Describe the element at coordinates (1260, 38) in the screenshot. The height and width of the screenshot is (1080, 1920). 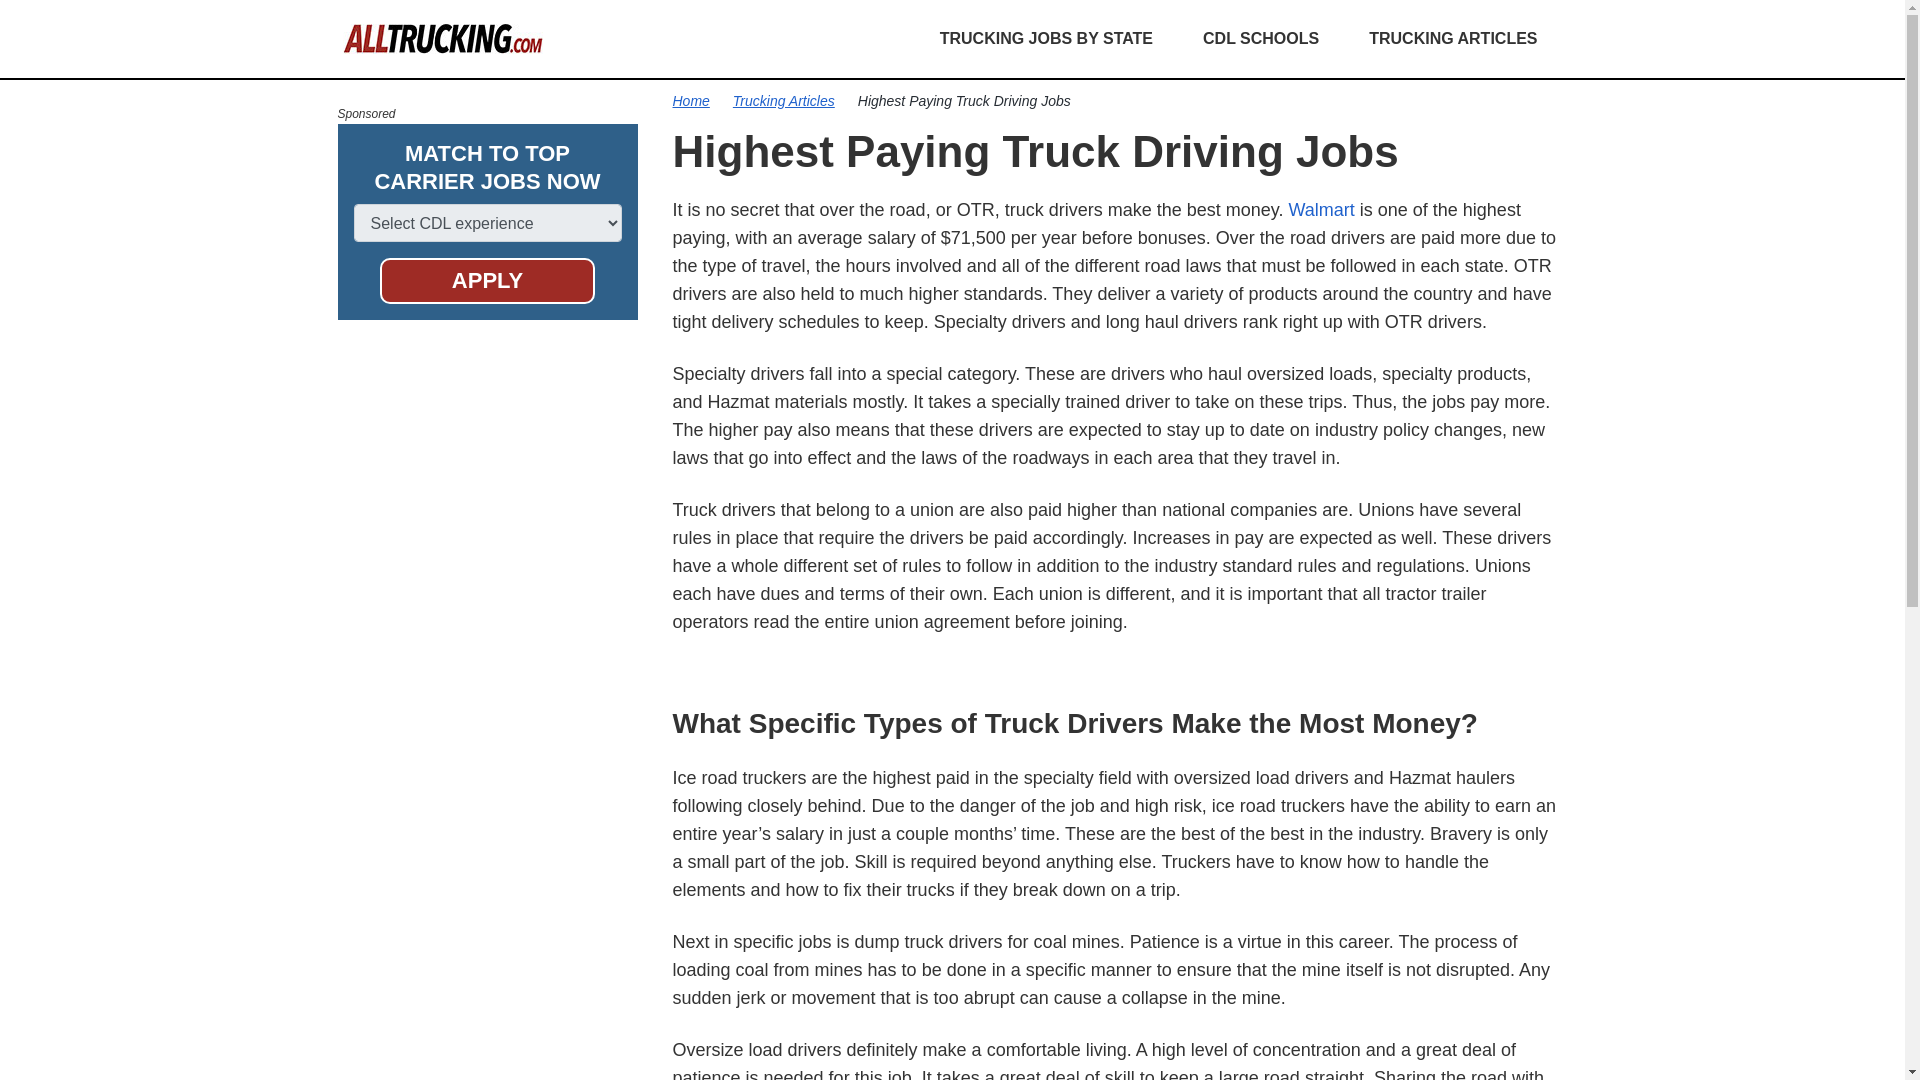
I see `CDL SCHOOLS` at that location.